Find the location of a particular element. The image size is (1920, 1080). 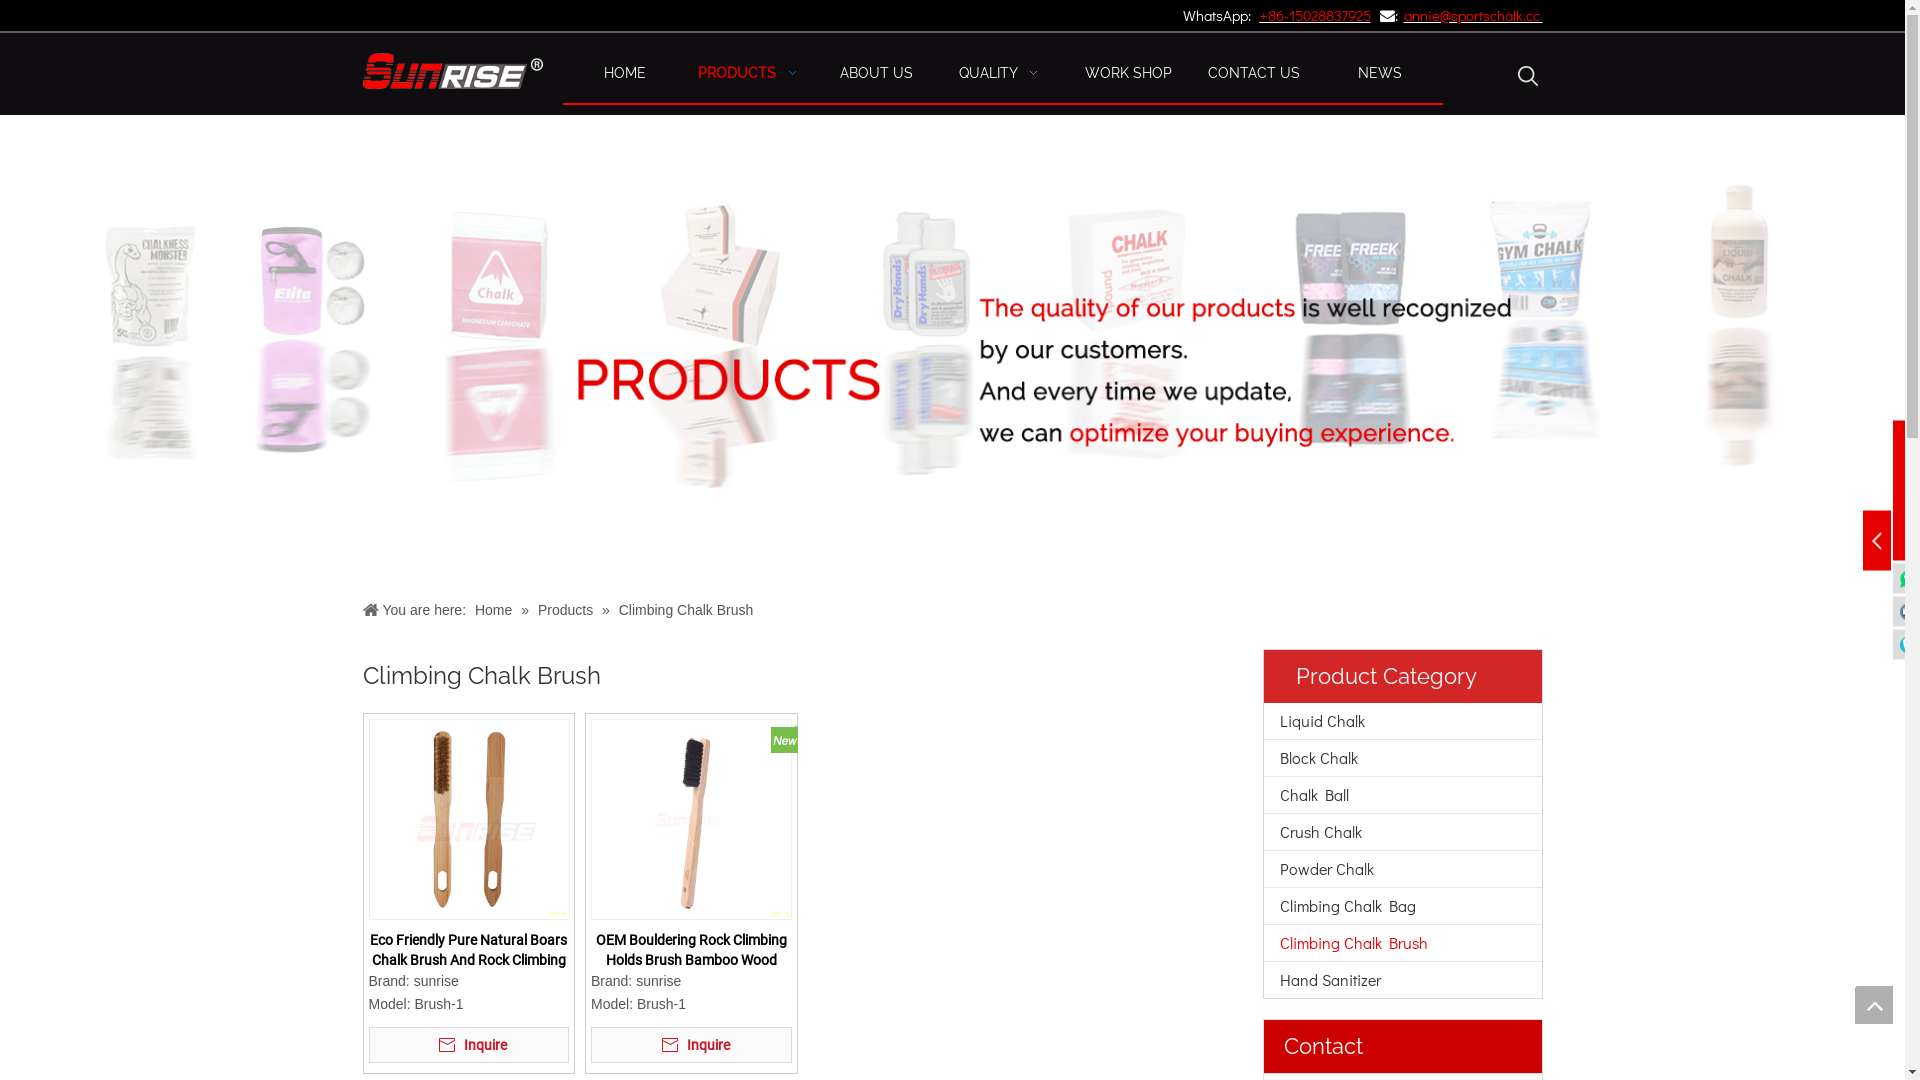

Block Chalk is located at coordinates (1403, 758).